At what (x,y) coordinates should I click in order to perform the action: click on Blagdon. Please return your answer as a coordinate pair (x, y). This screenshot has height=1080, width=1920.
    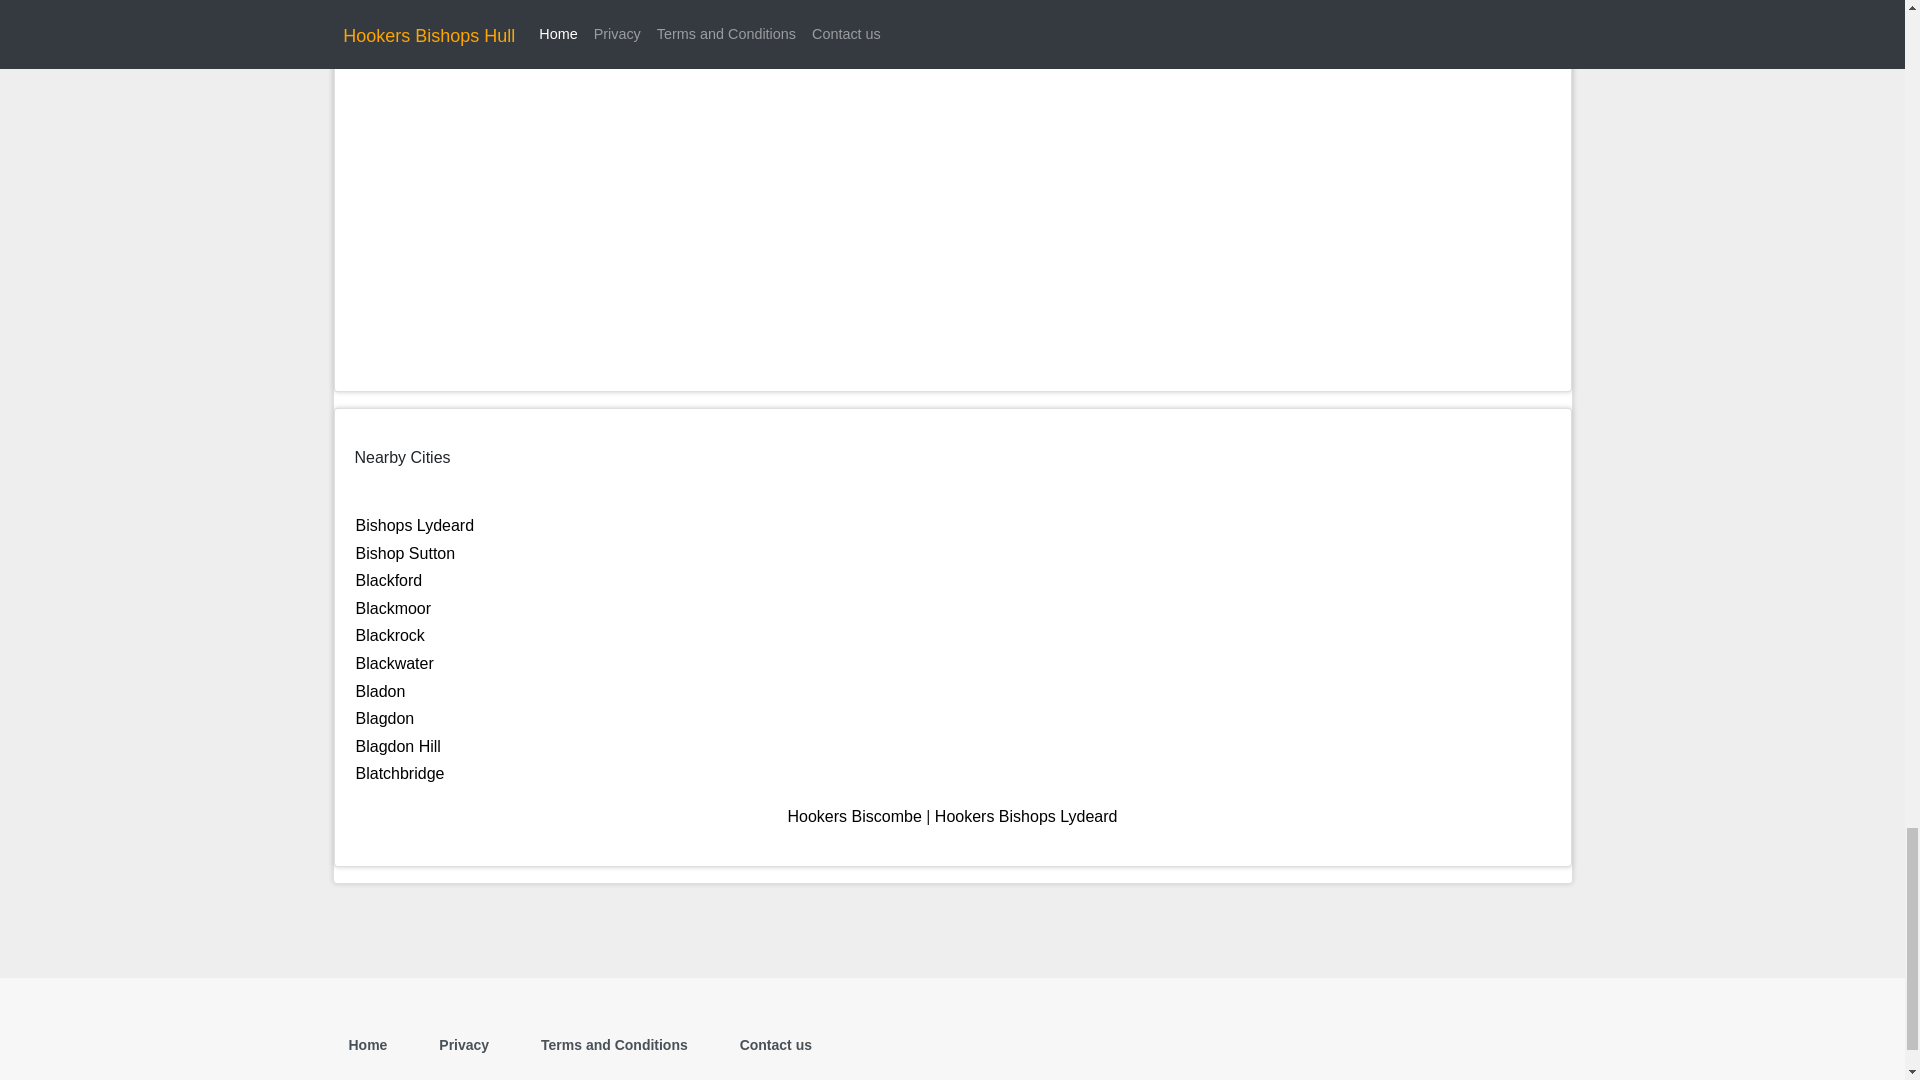
    Looking at the image, I should click on (384, 718).